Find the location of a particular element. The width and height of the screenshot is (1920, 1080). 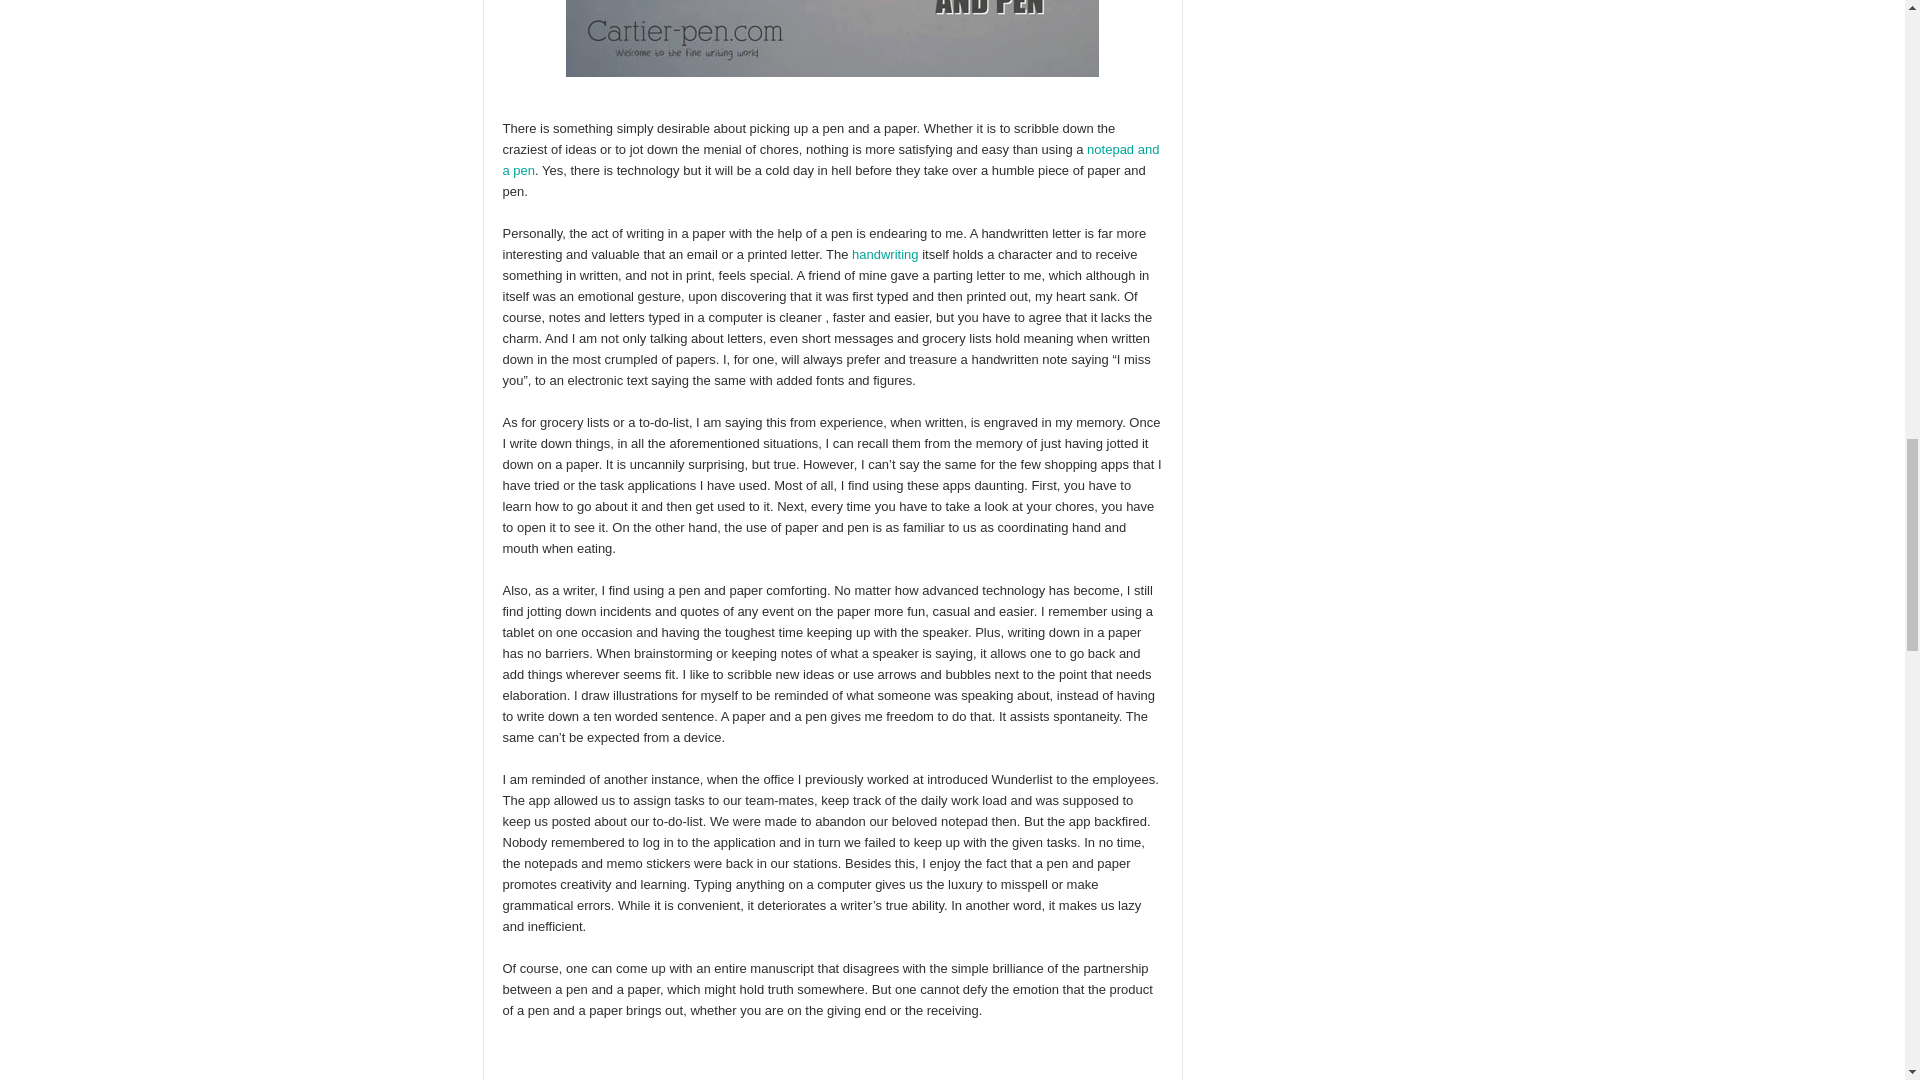

handwriting is located at coordinates (886, 254).